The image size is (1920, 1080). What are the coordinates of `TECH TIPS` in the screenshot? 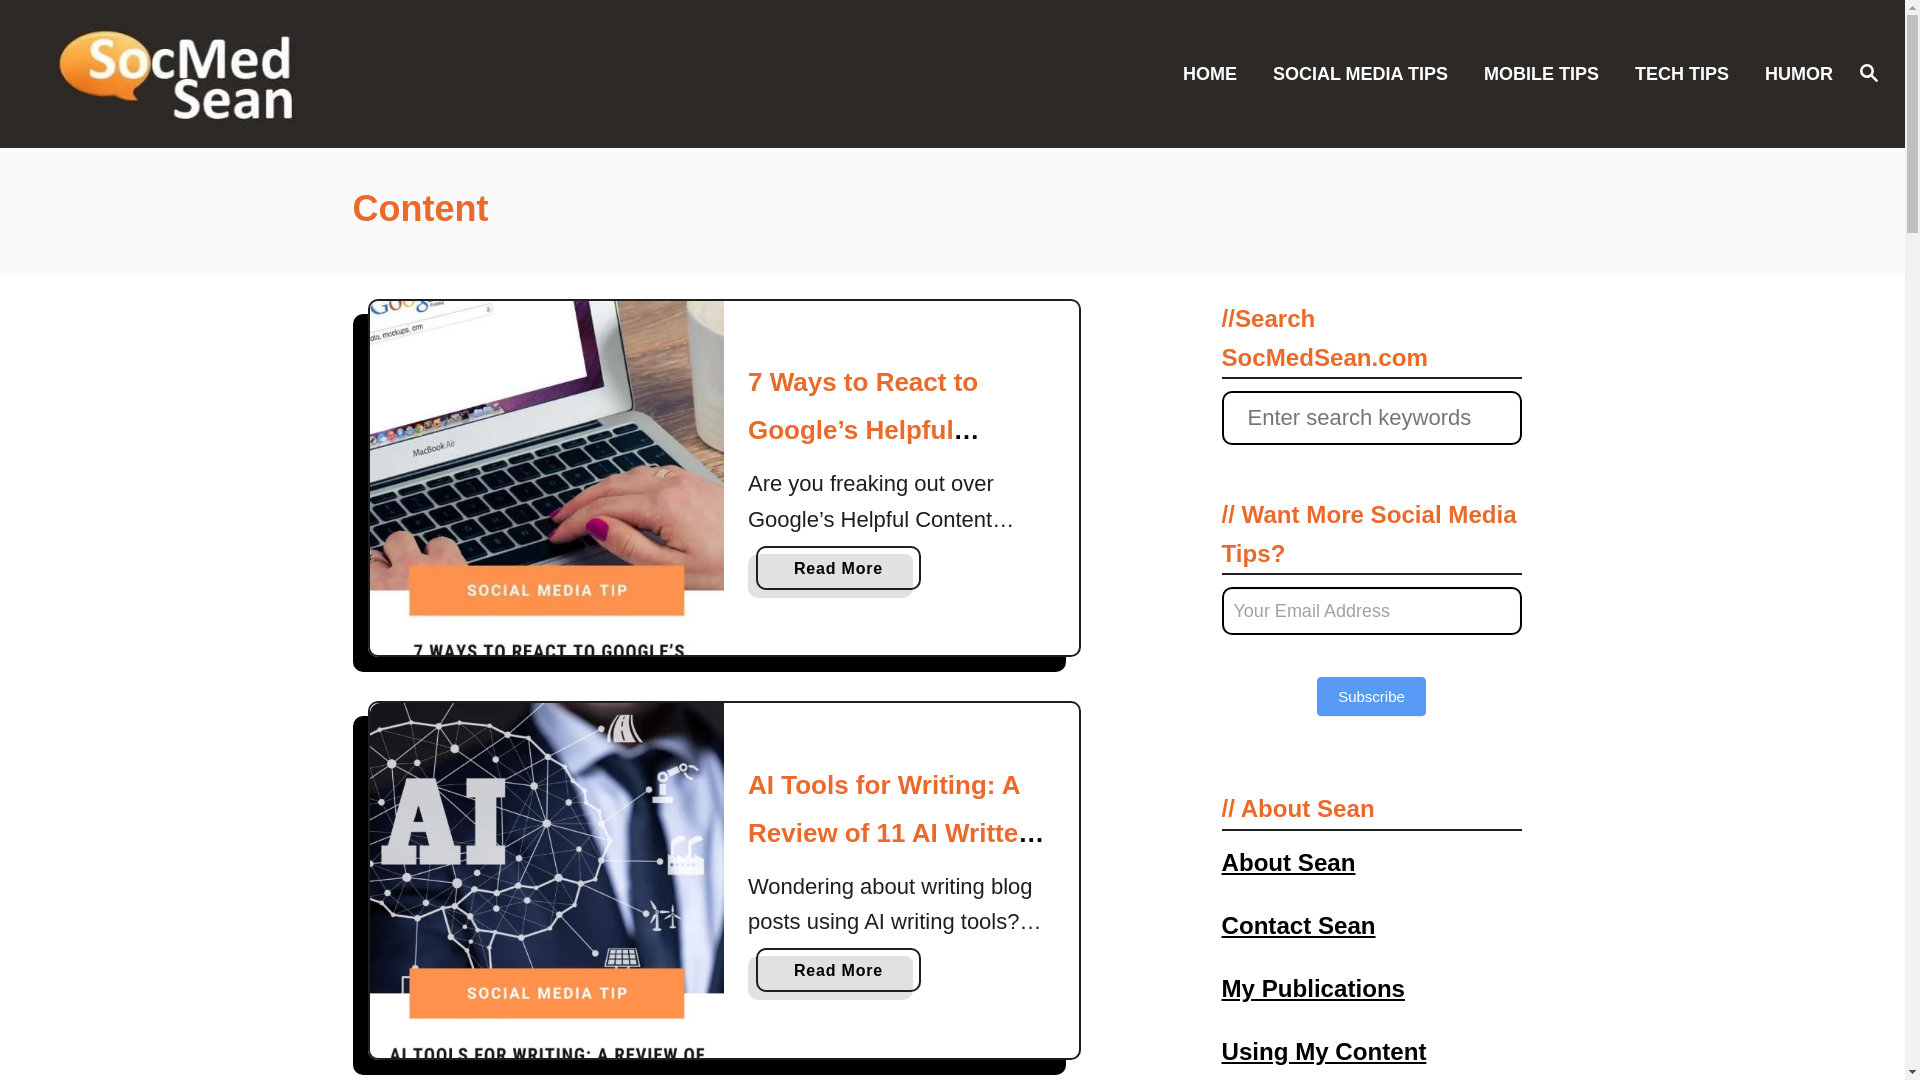 It's located at (1687, 73).